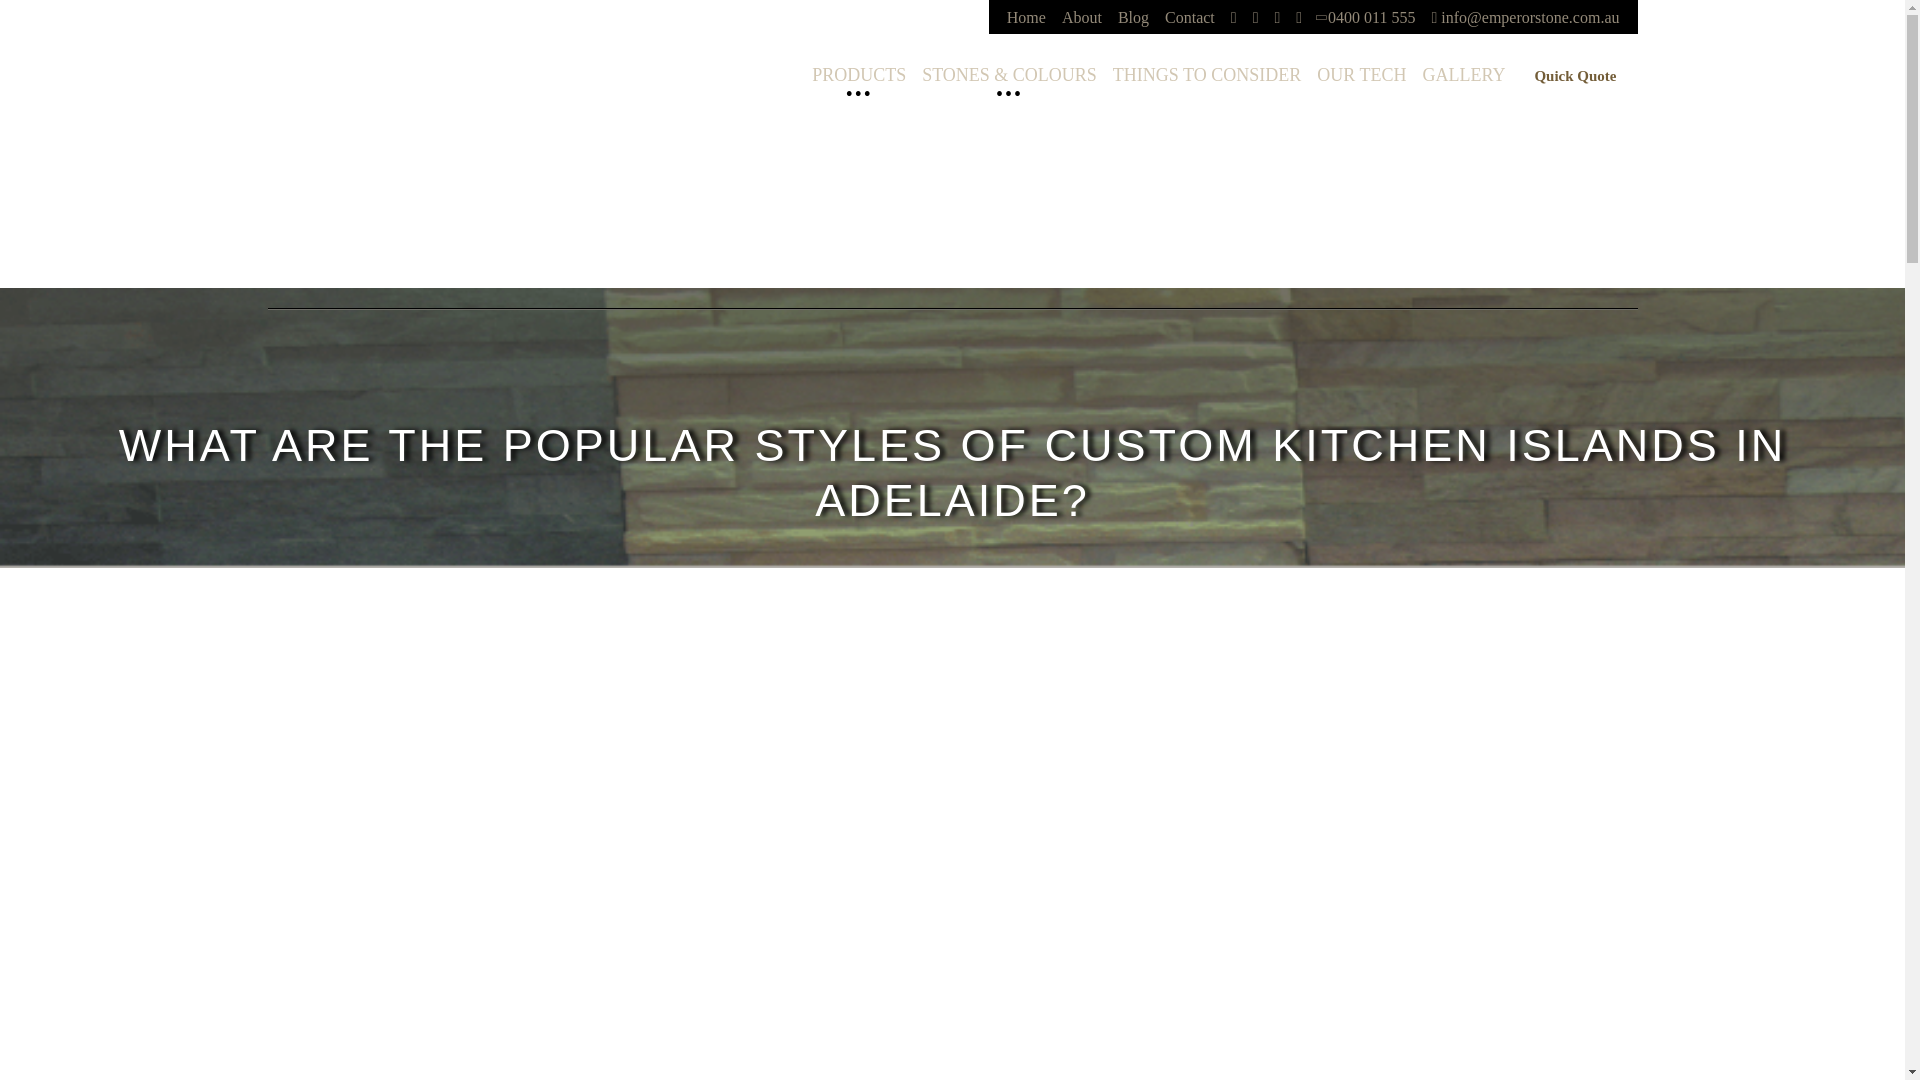 The image size is (1920, 1080). What do you see at coordinates (1462, 74) in the screenshot?
I see `GALLERY` at bounding box center [1462, 74].